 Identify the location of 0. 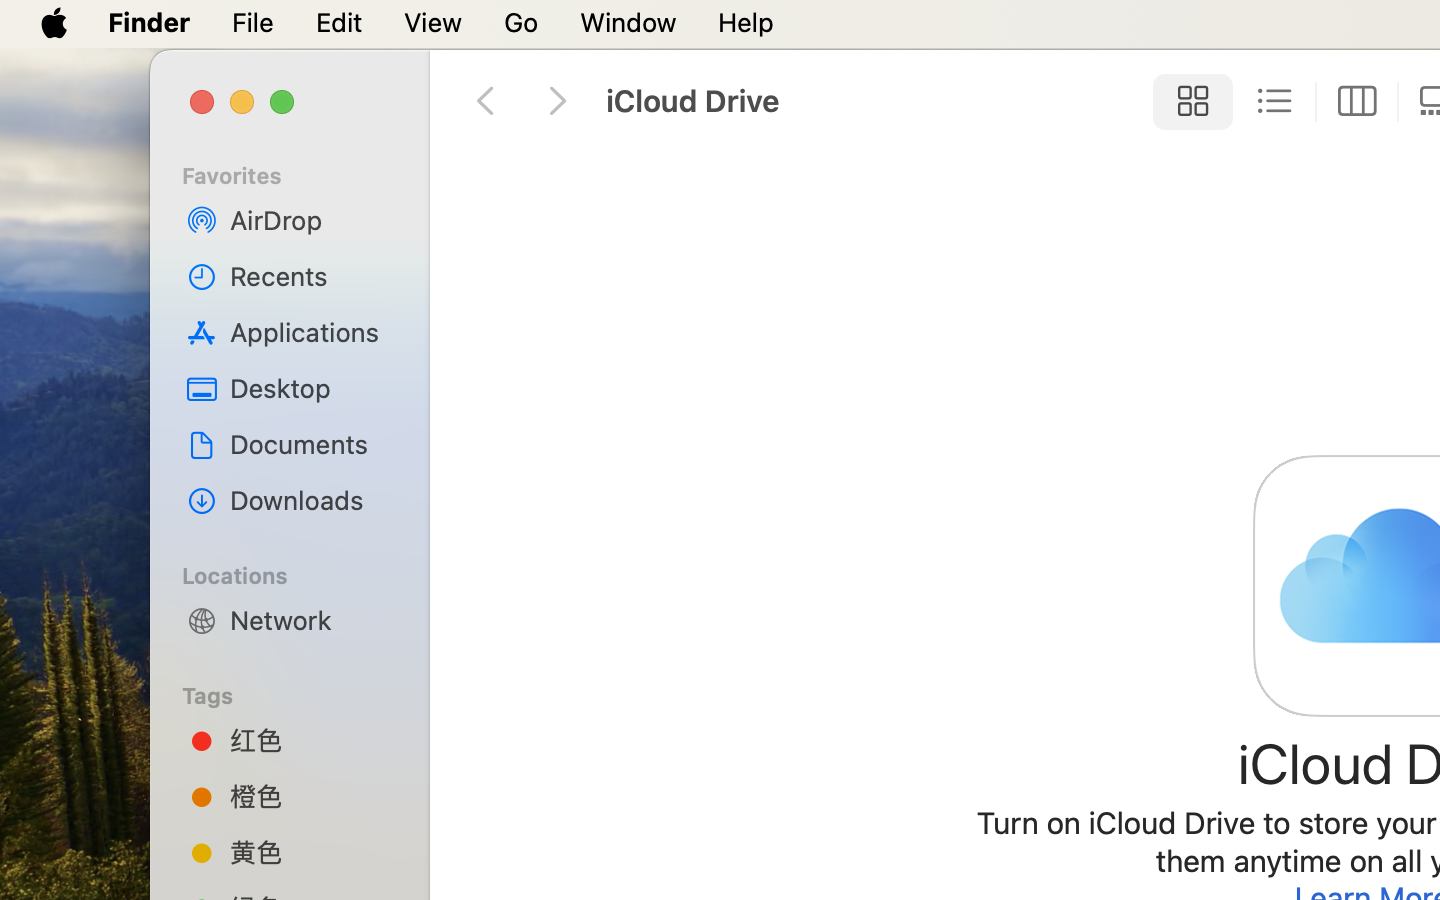
(1357, 102).